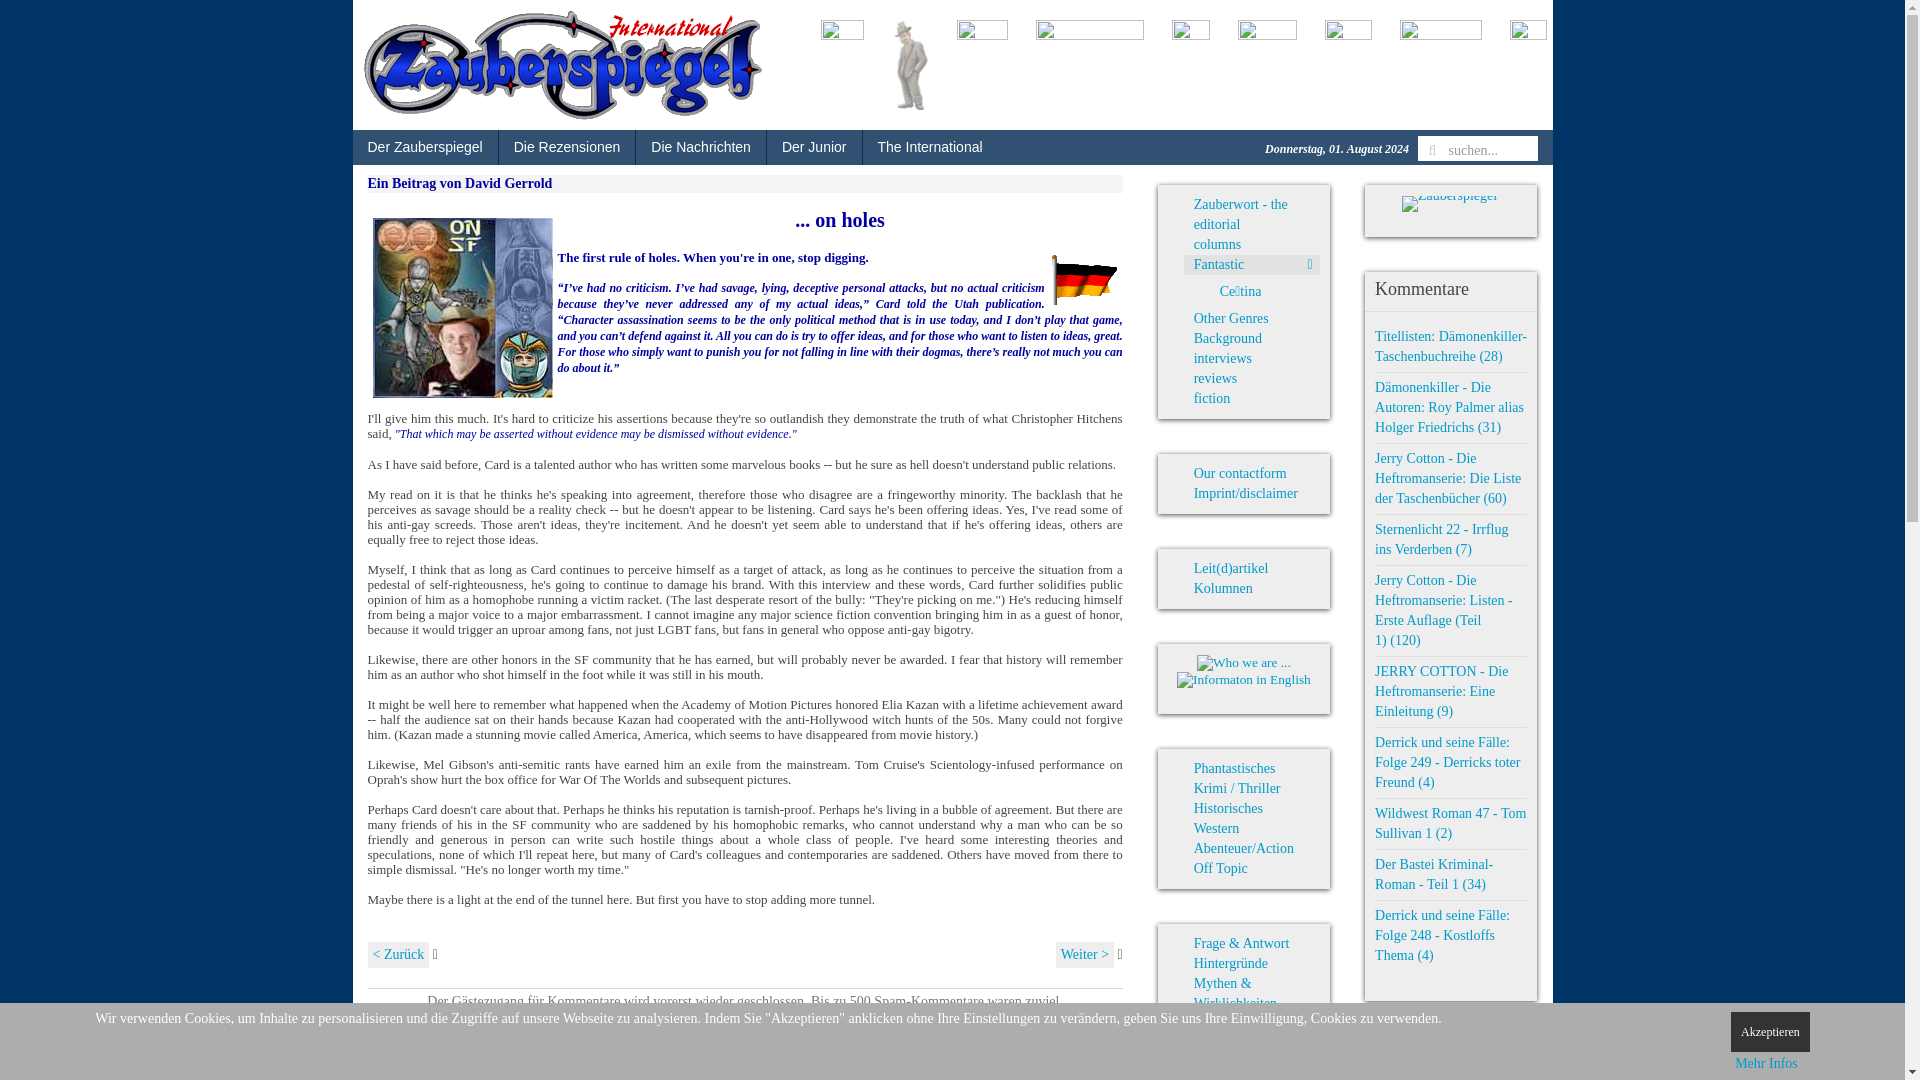  I want to click on reviews, so click(1252, 378).